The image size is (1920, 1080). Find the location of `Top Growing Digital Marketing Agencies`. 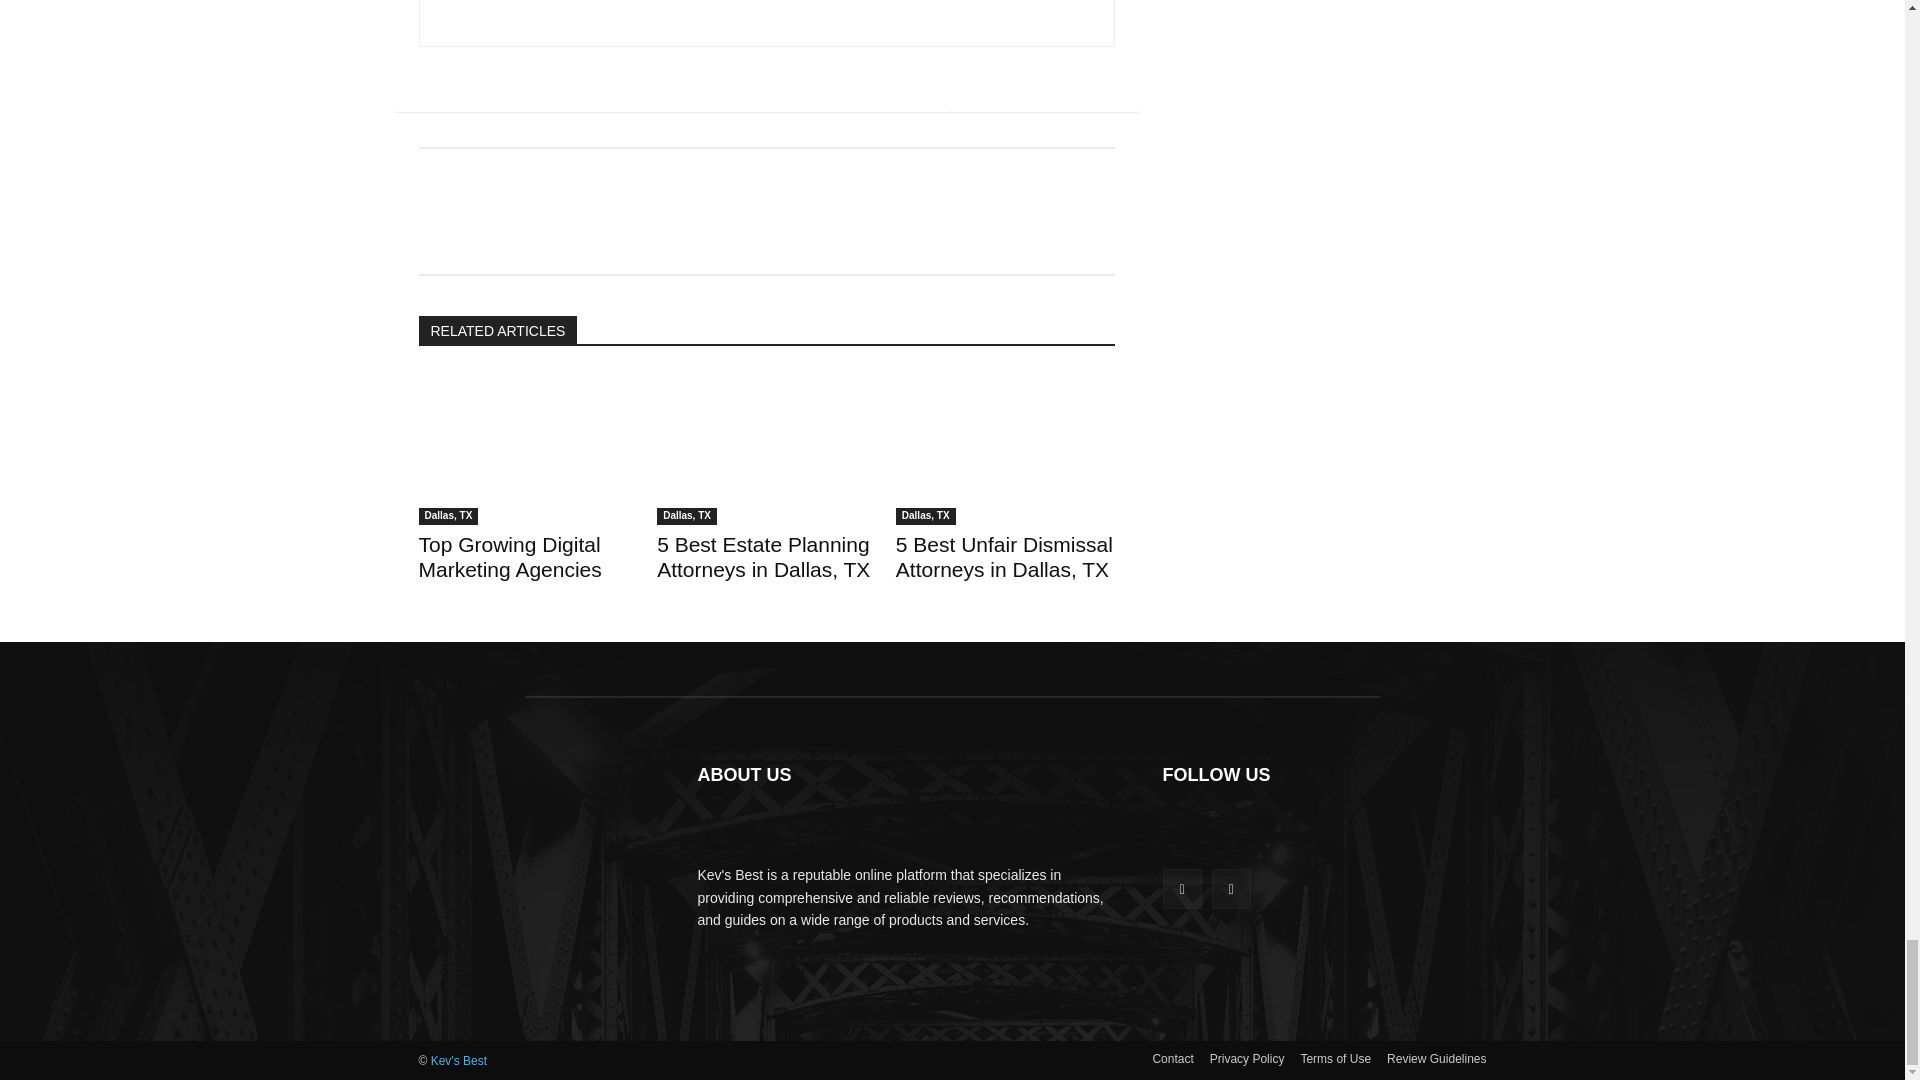

Top Growing Digital Marketing Agencies is located at coordinates (528, 448).